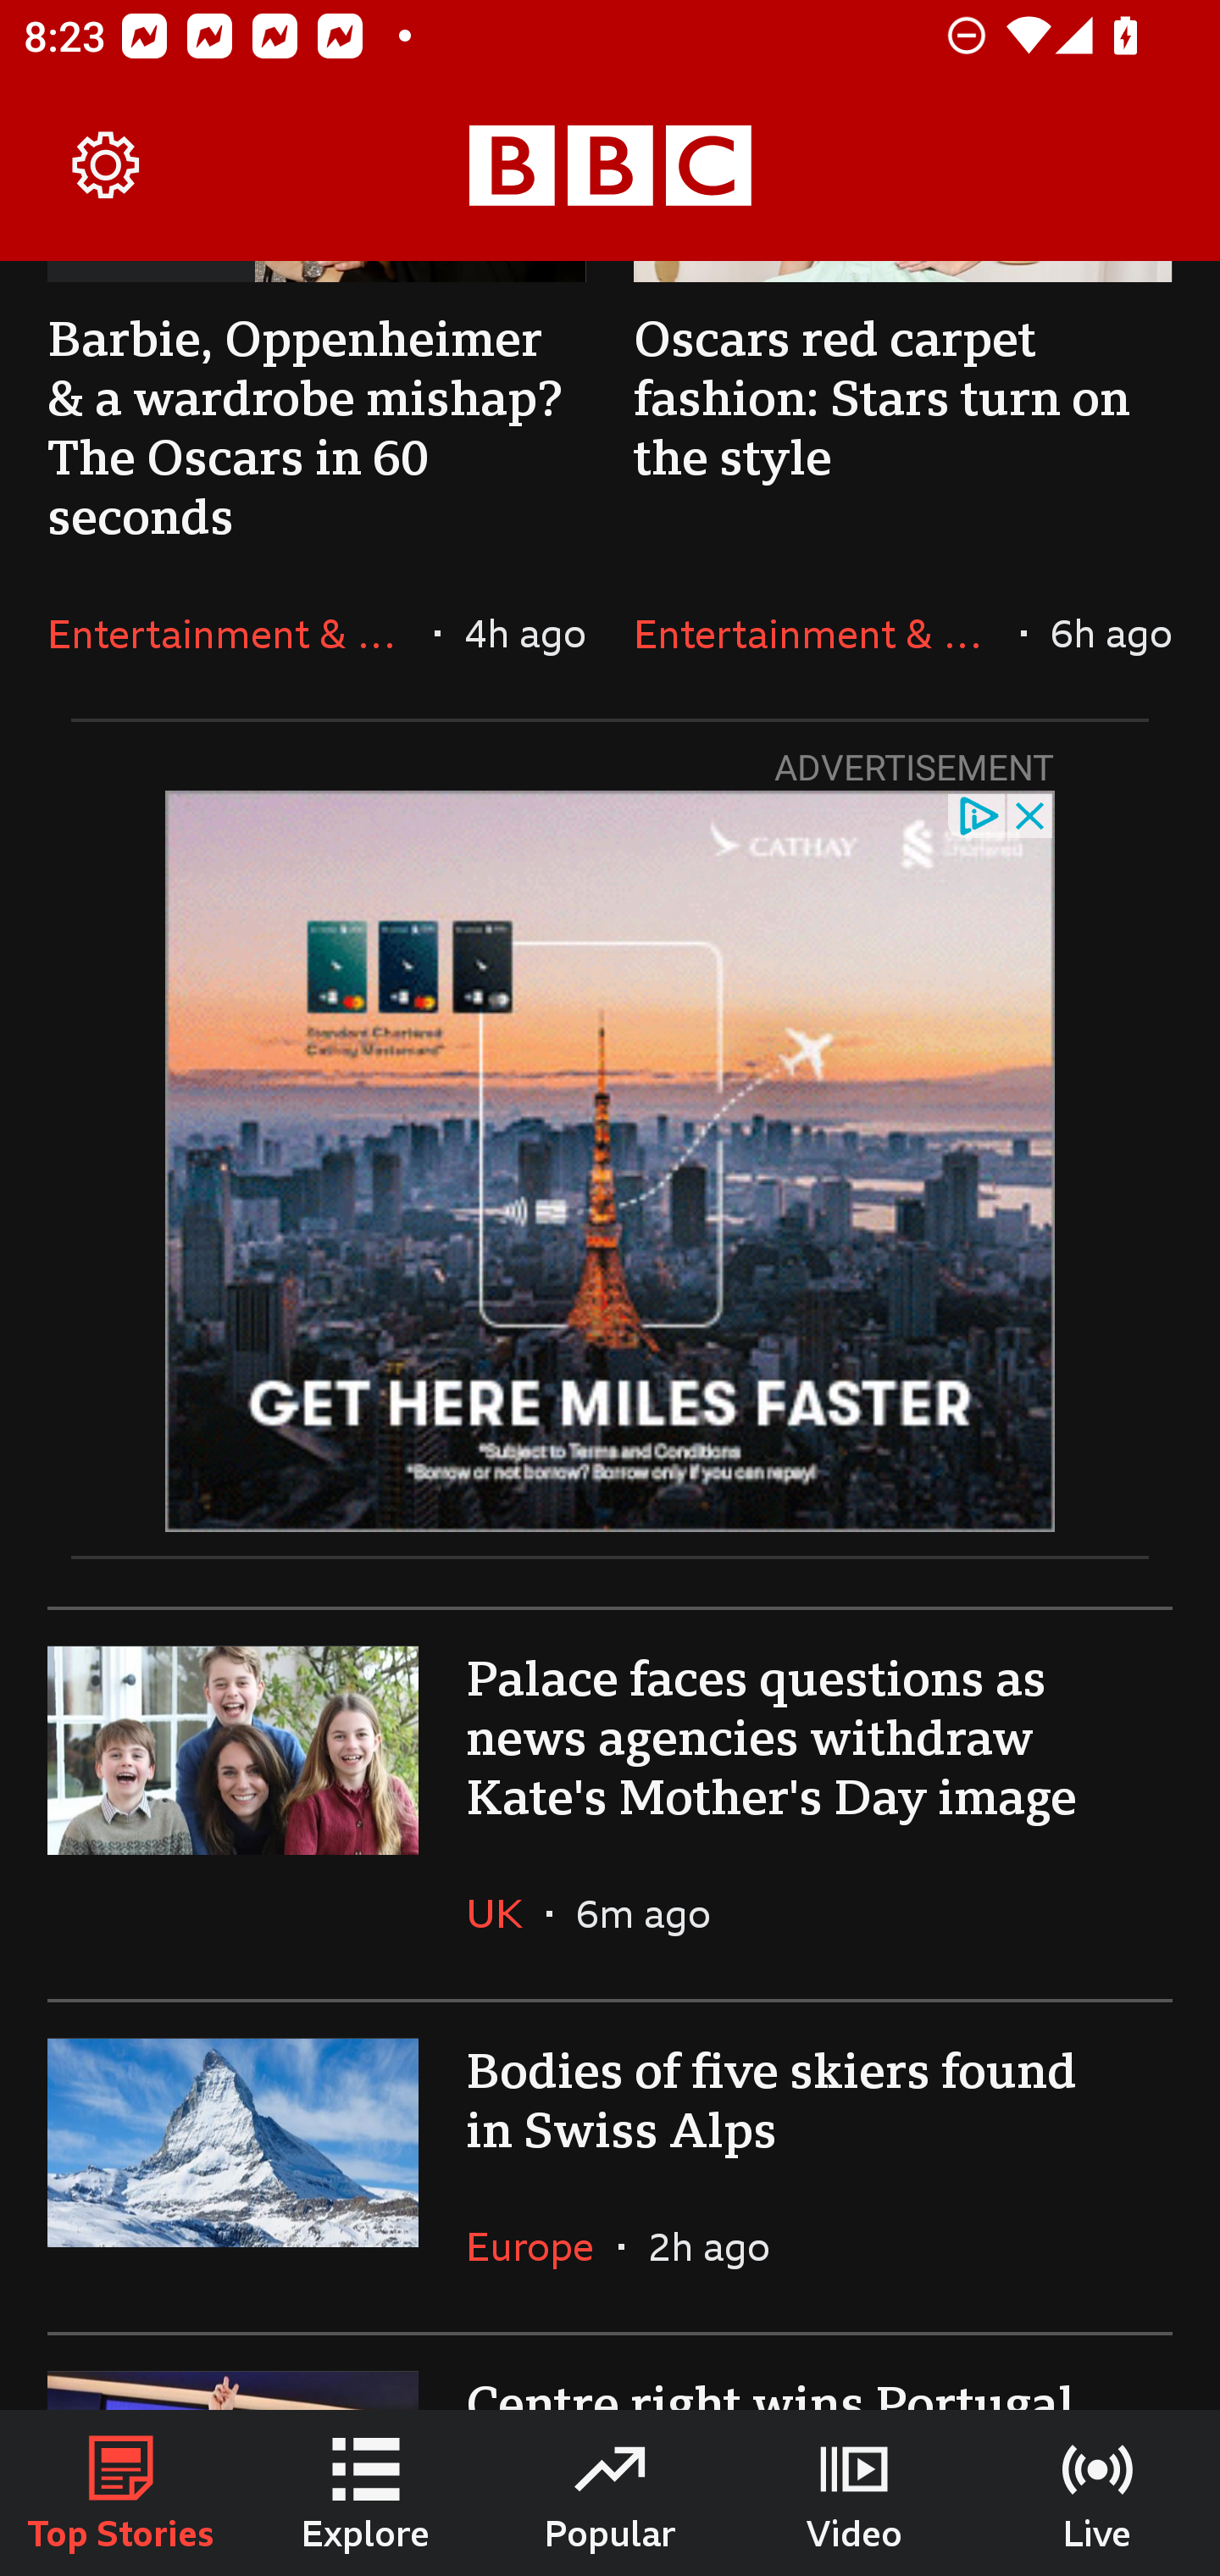 The height and width of the screenshot is (2576, 1220). Describe the element at coordinates (542, 2246) in the screenshot. I see `Europe In the section Europe` at that location.